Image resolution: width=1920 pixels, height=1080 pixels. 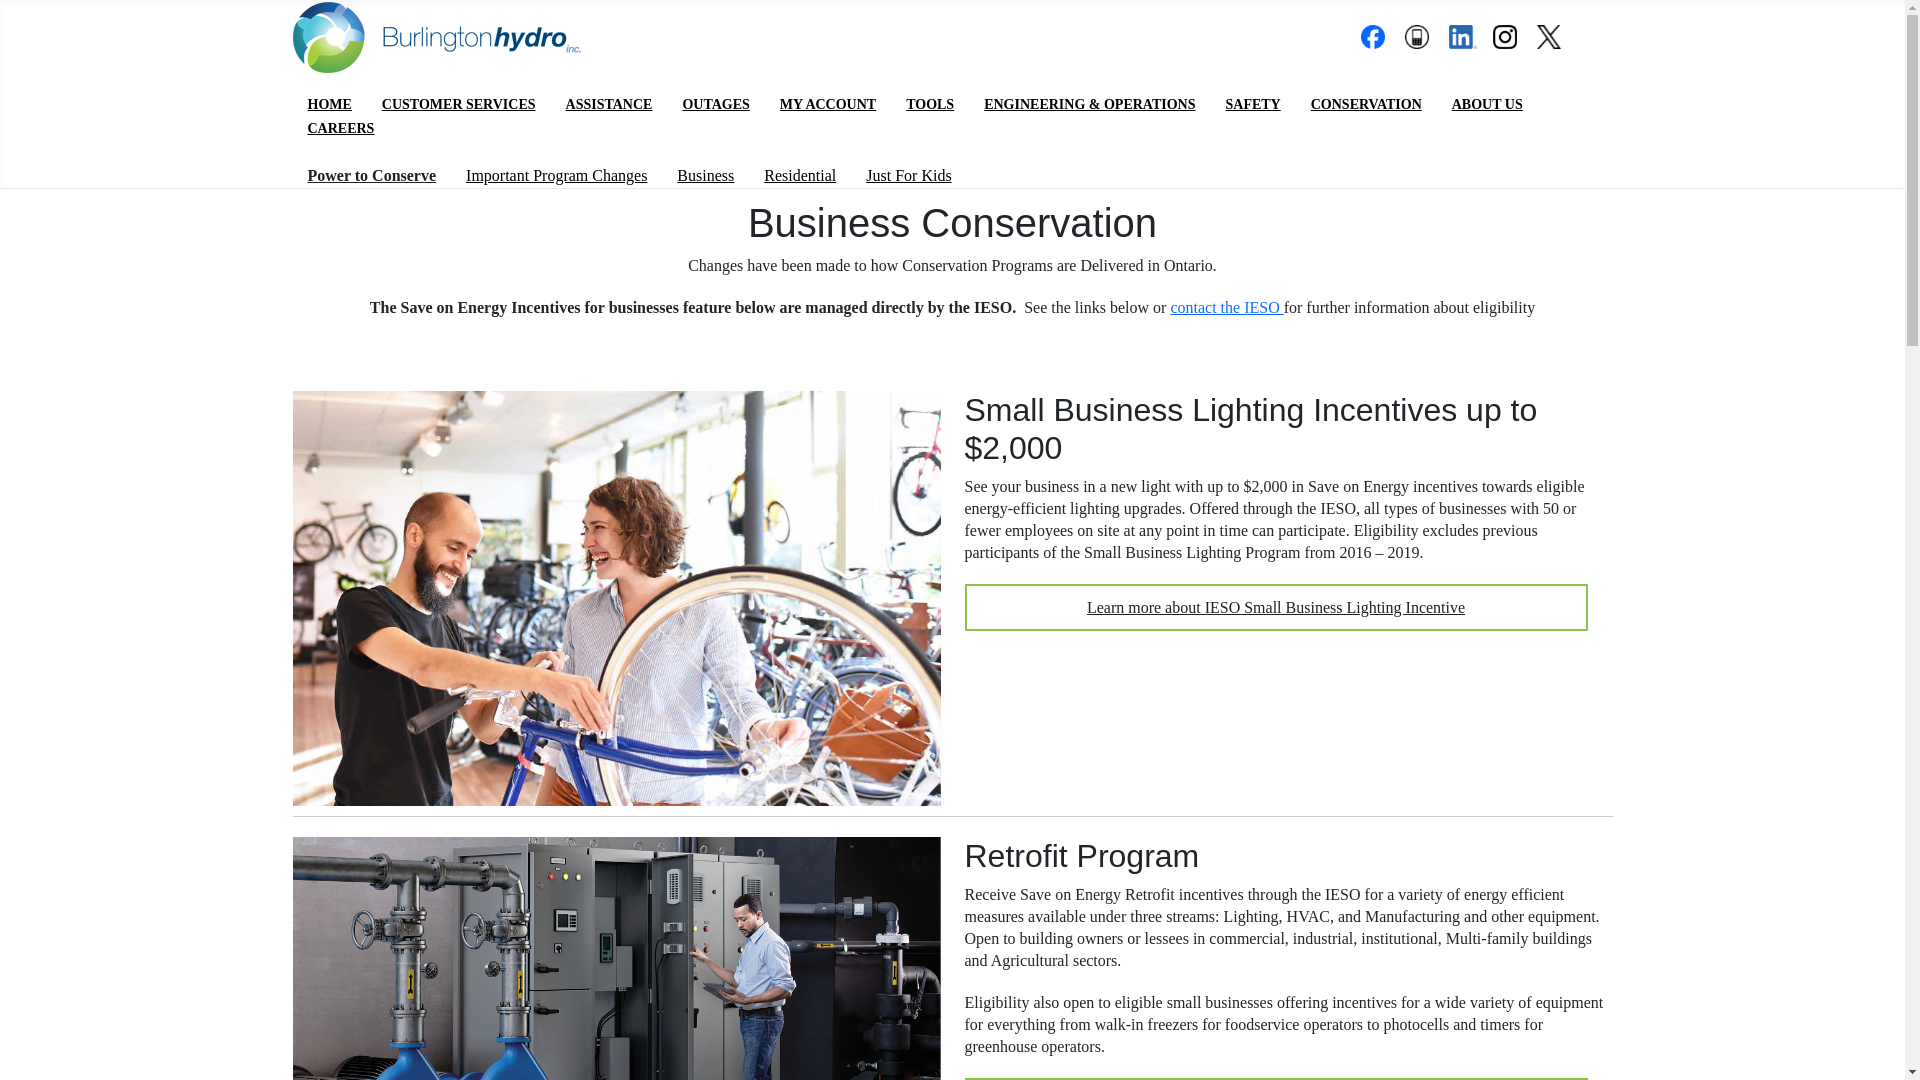 I want to click on Power to Conserve, so click(x=372, y=175).